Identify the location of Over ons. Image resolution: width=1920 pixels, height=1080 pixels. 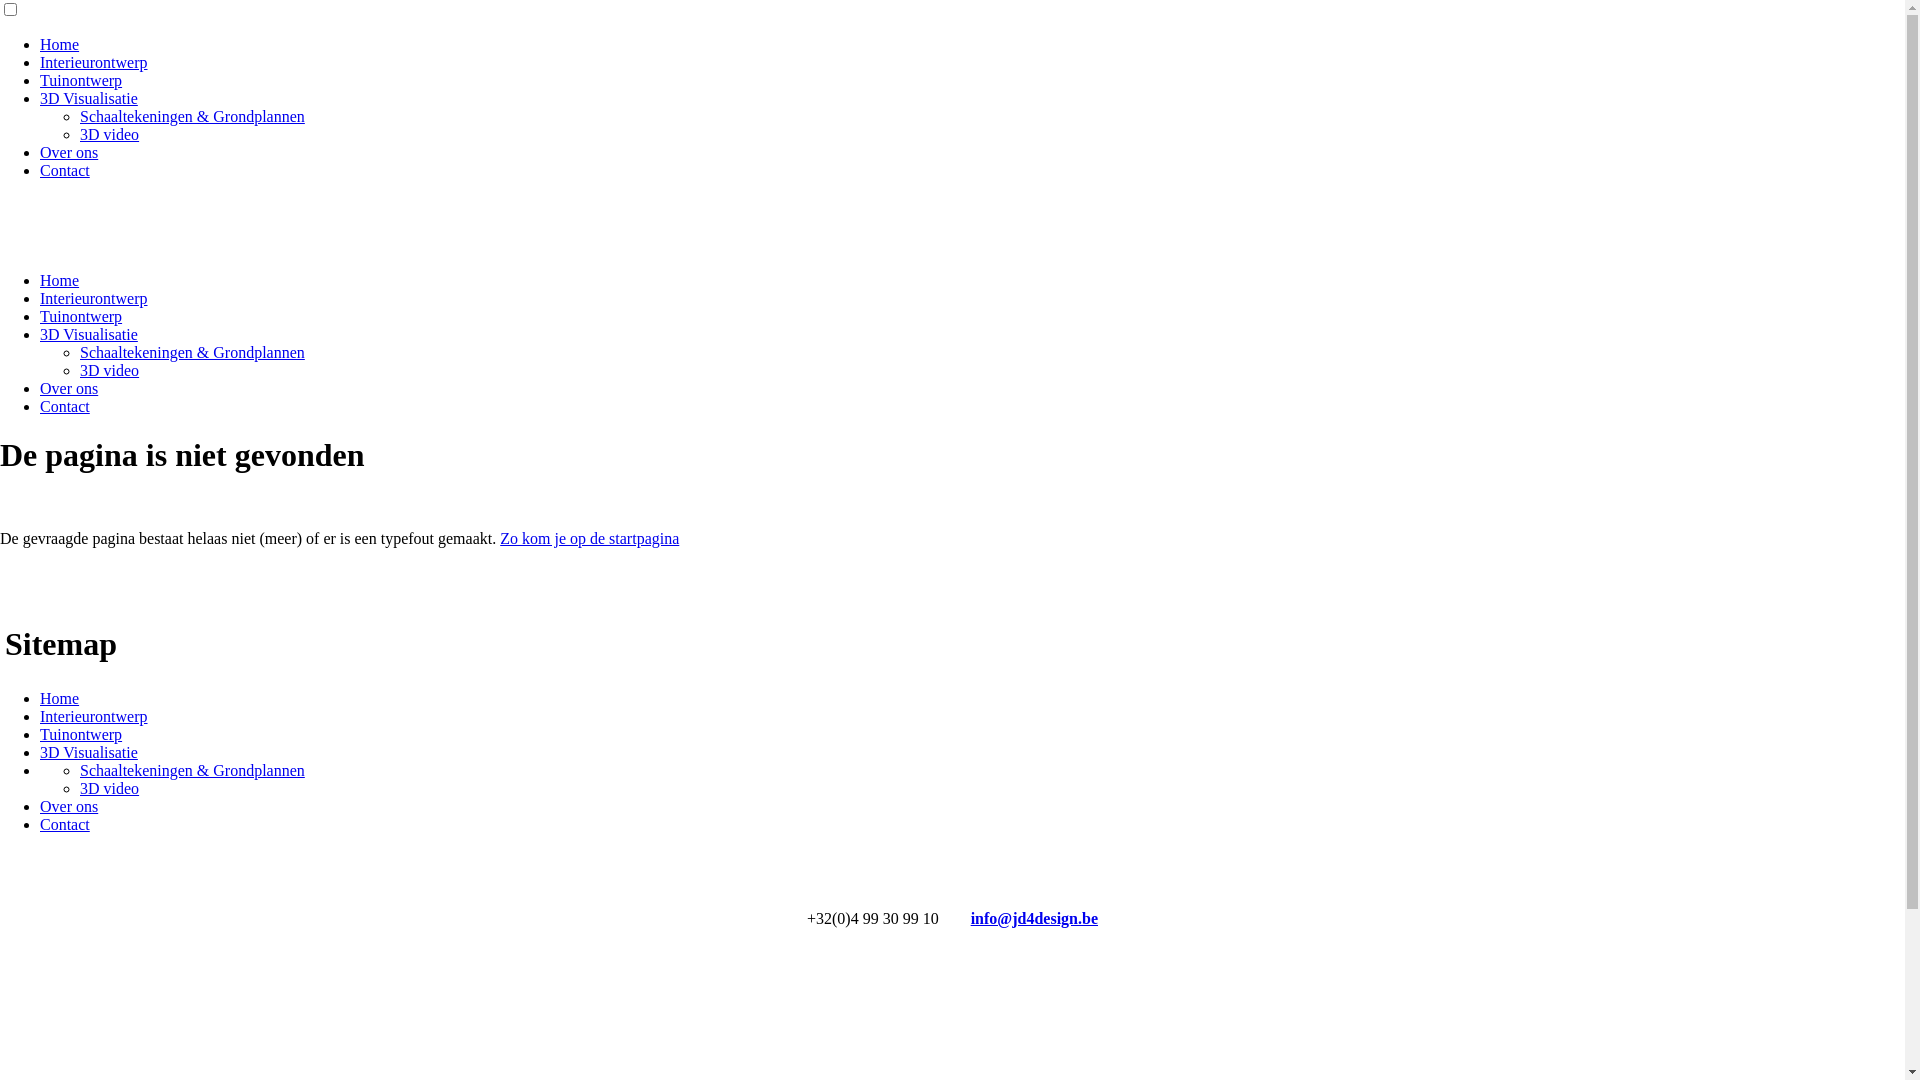
(69, 152).